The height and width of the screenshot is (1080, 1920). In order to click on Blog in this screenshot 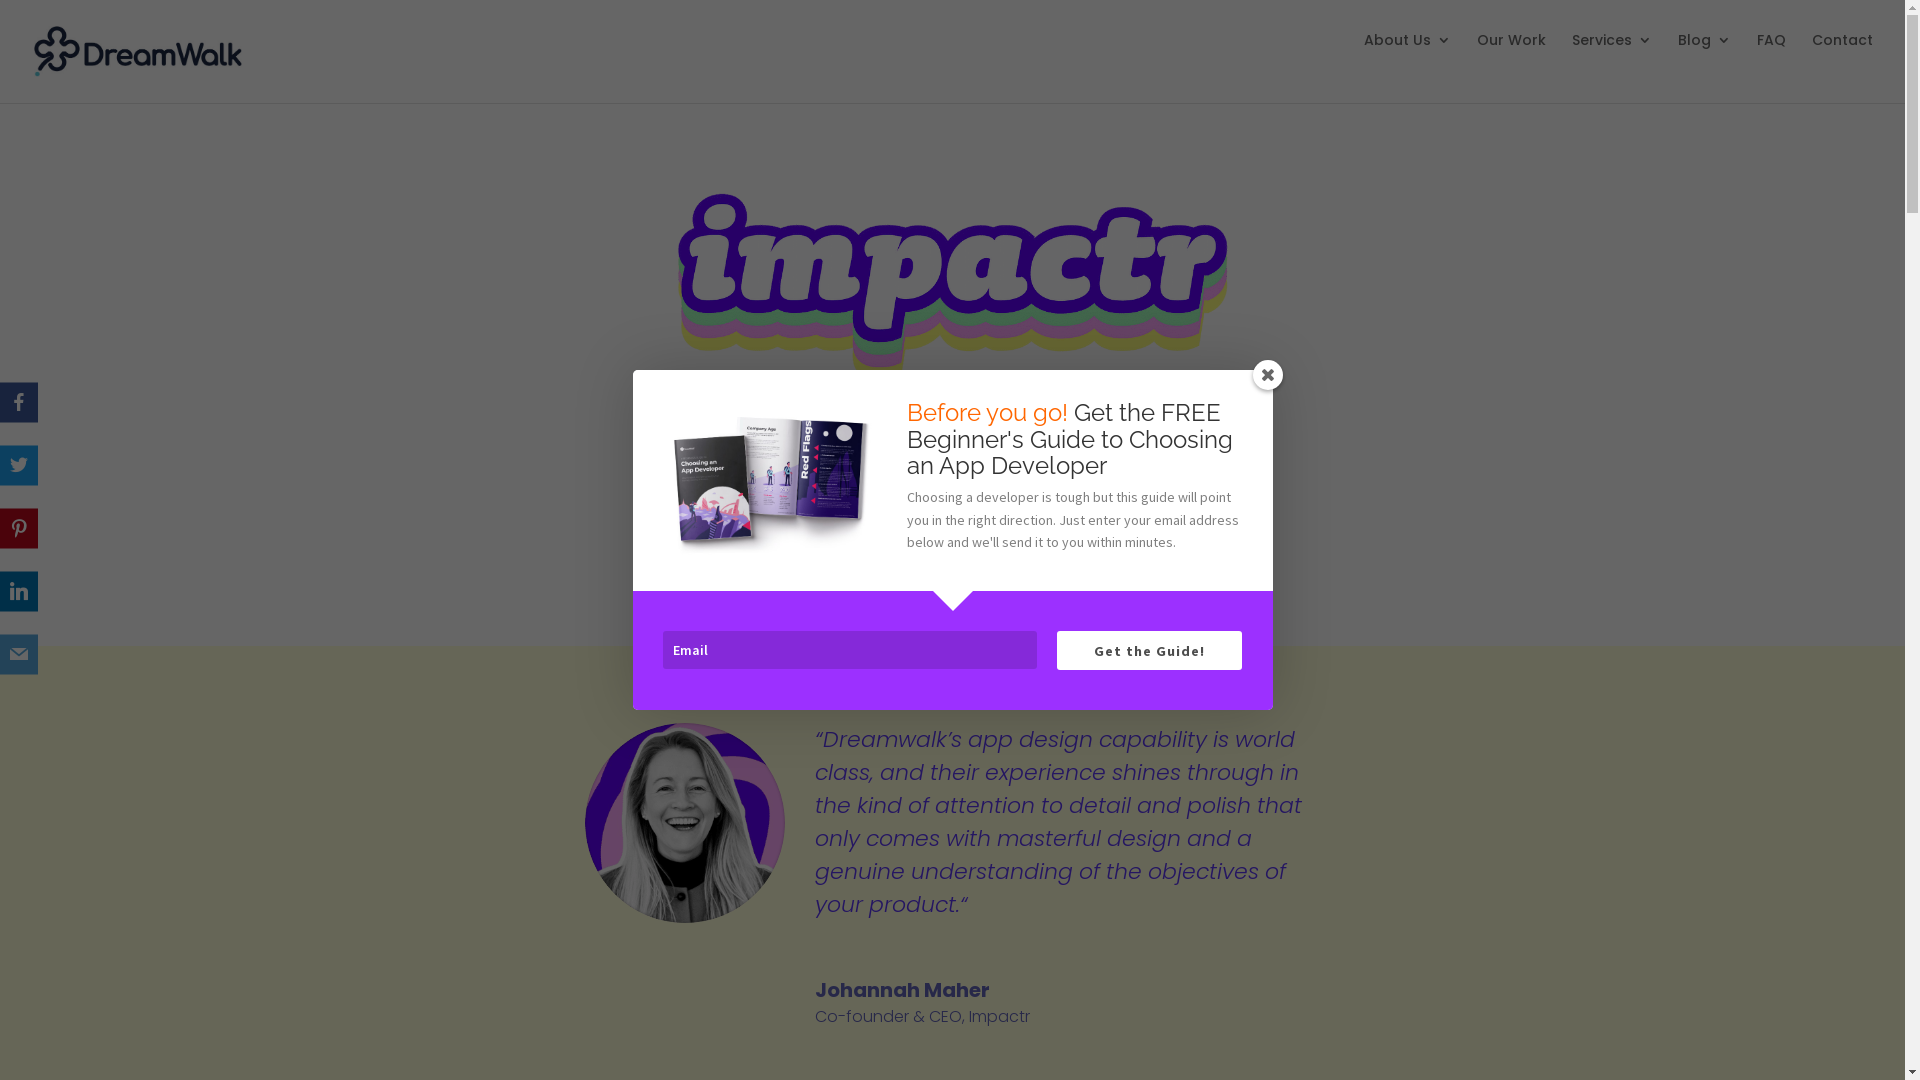, I will do `click(1704, 56)`.